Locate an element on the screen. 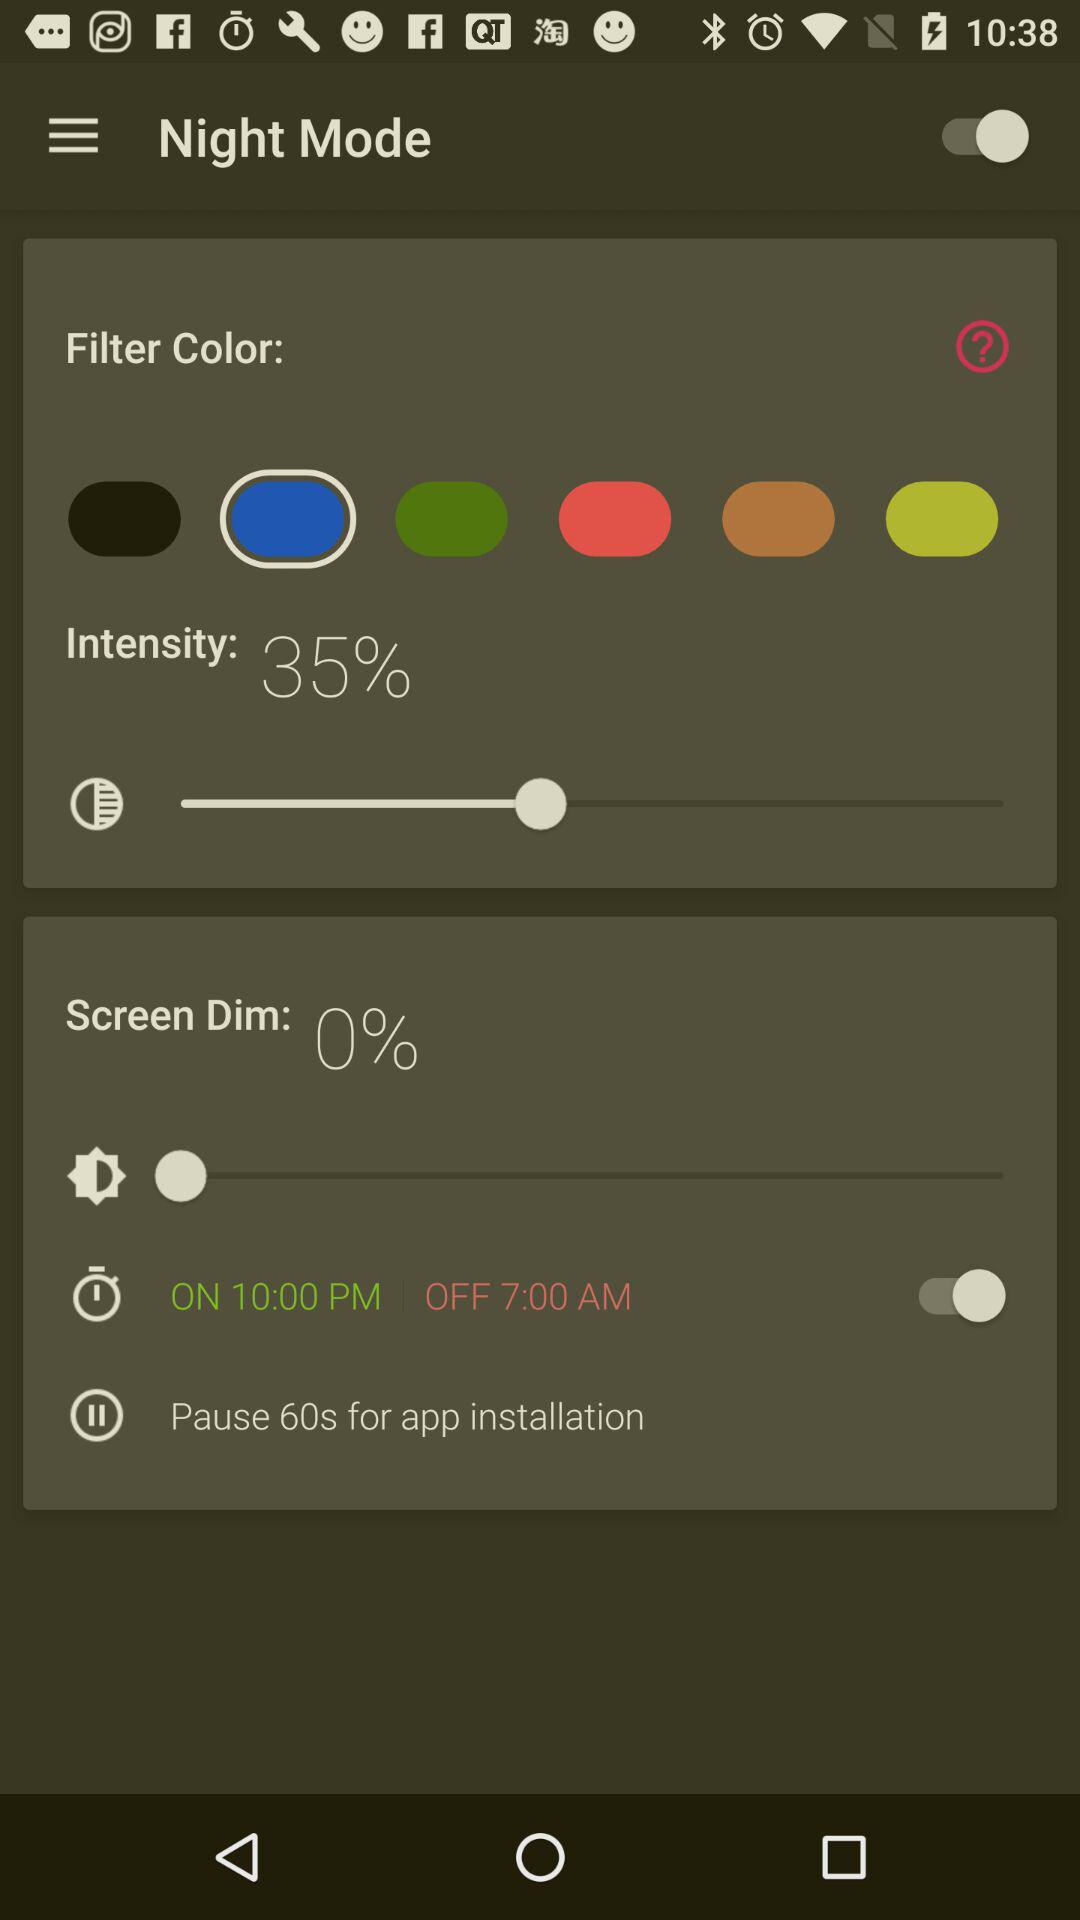 This screenshot has height=1920, width=1080. swipe until the on 10 00 item is located at coordinates (276, 1295).